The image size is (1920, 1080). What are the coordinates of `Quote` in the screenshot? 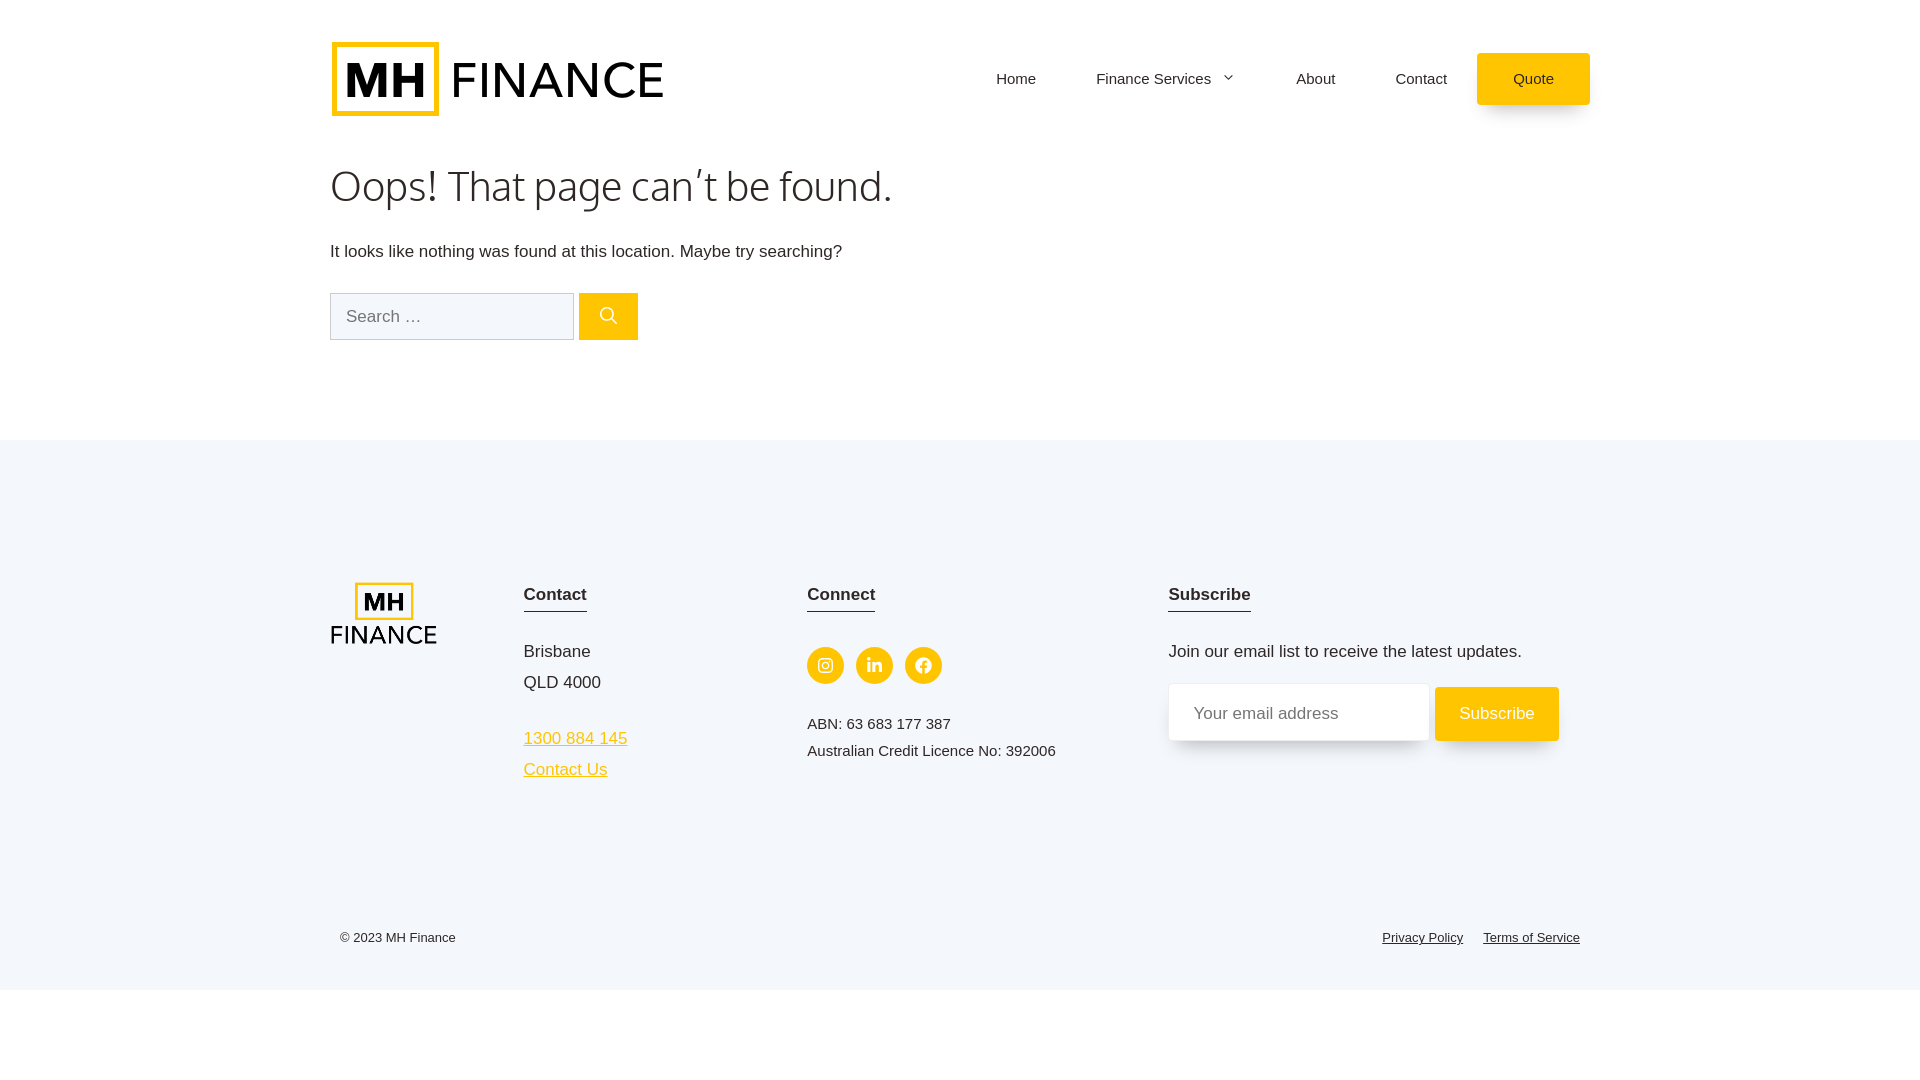 It's located at (1534, 78).